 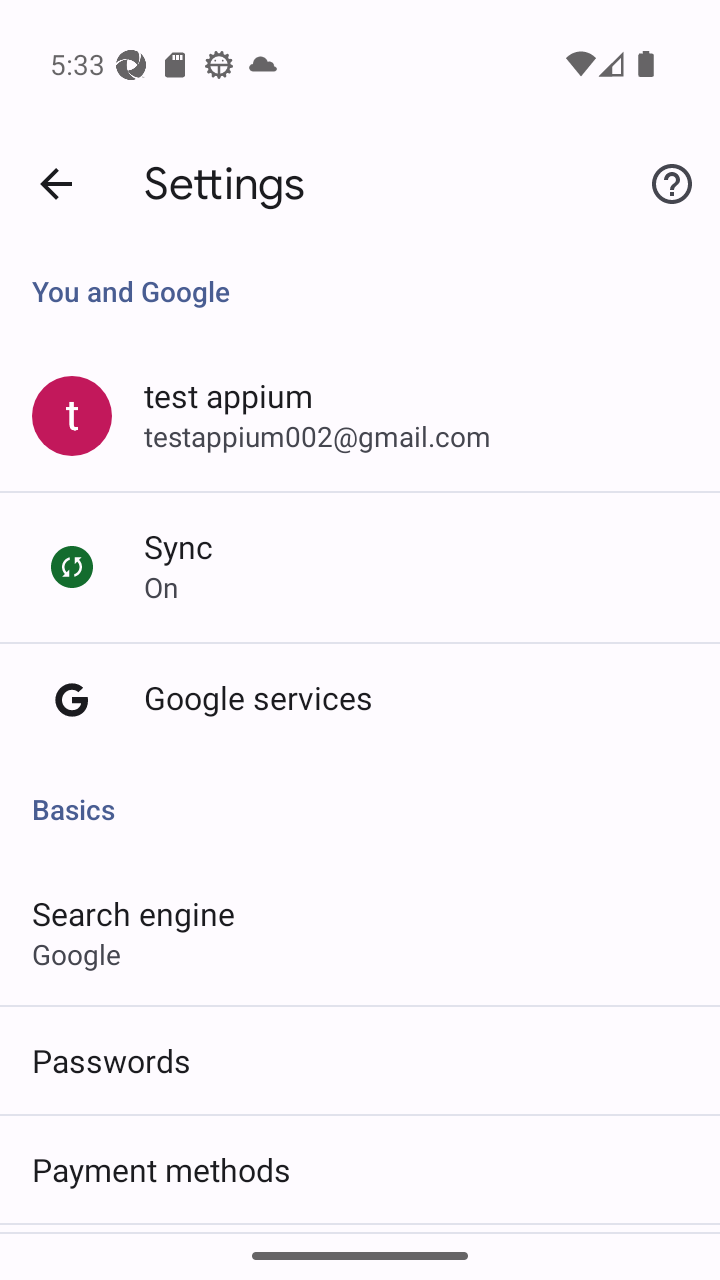 What do you see at coordinates (56, 184) in the screenshot?
I see `Navigate up` at bounding box center [56, 184].